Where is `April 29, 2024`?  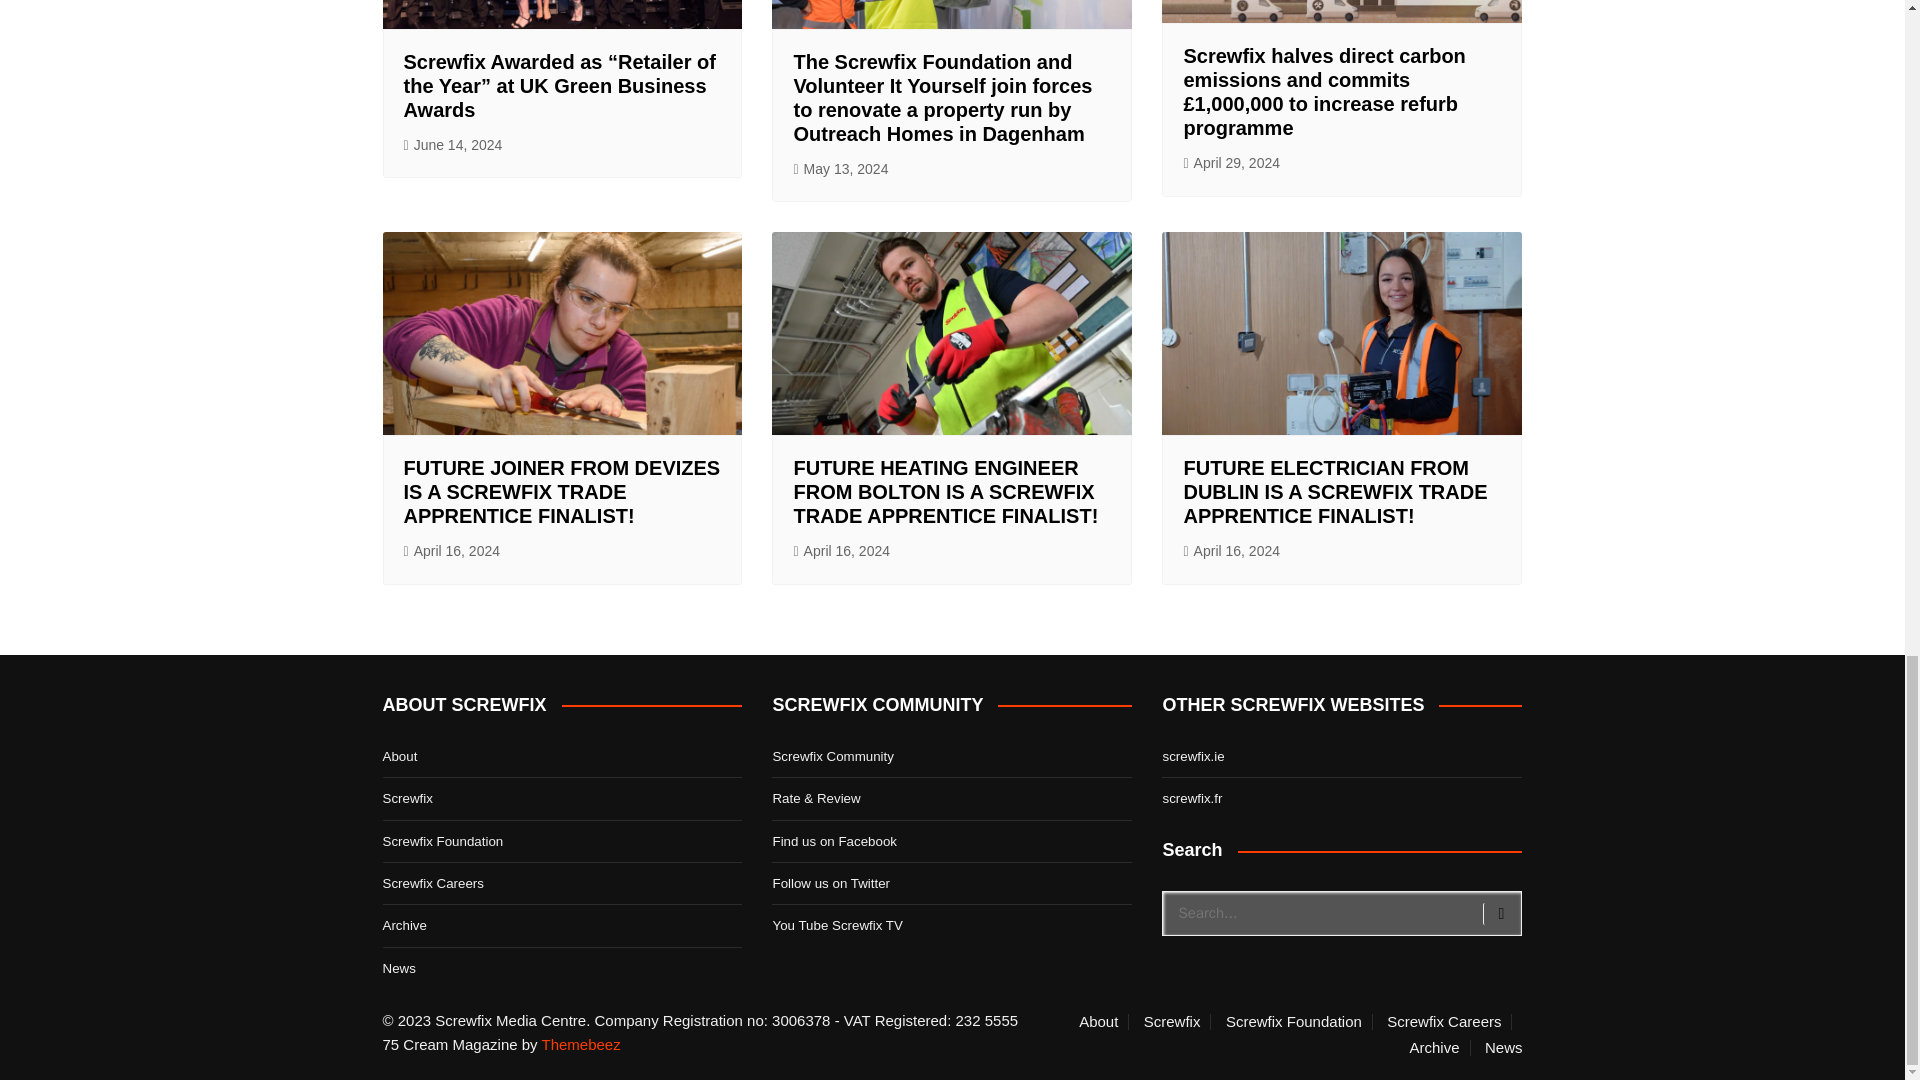
April 29, 2024 is located at coordinates (1231, 163).